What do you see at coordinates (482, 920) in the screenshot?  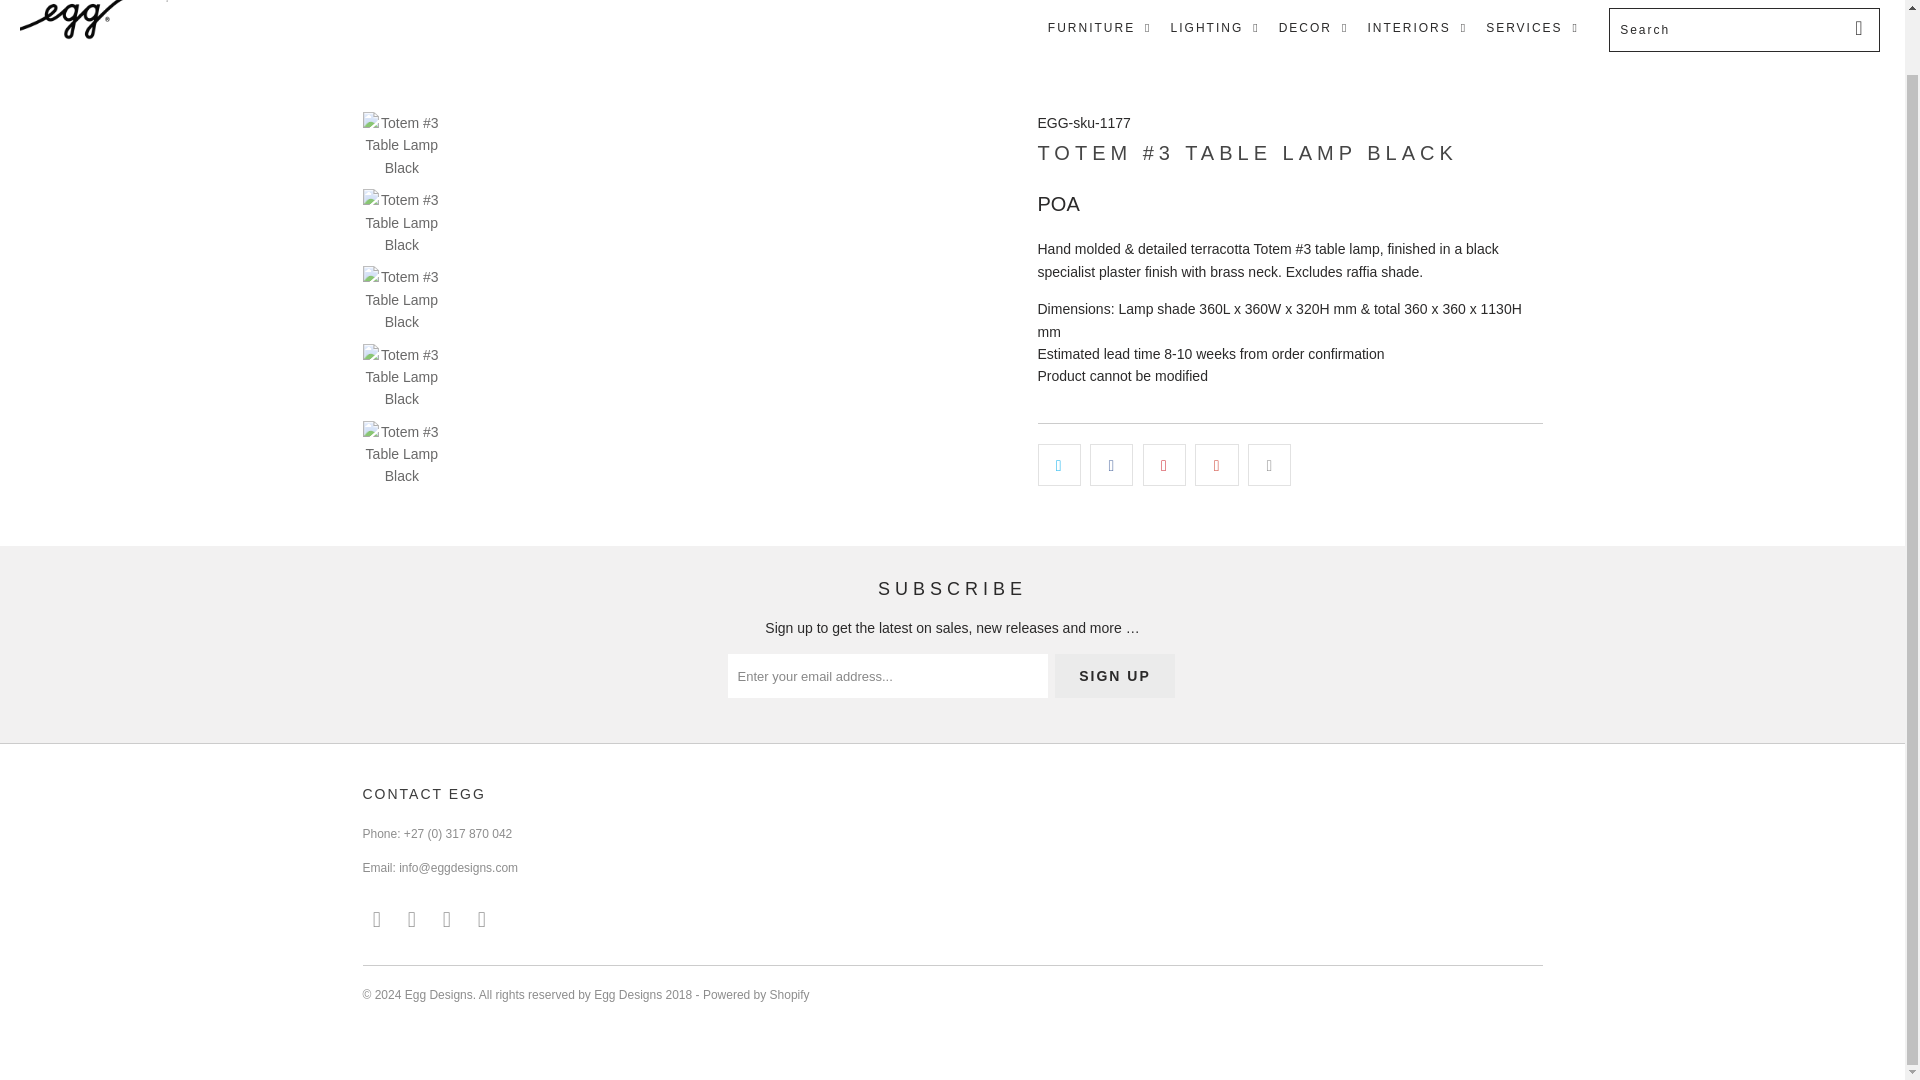 I see `Email Egg Designs` at bounding box center [482, 920].